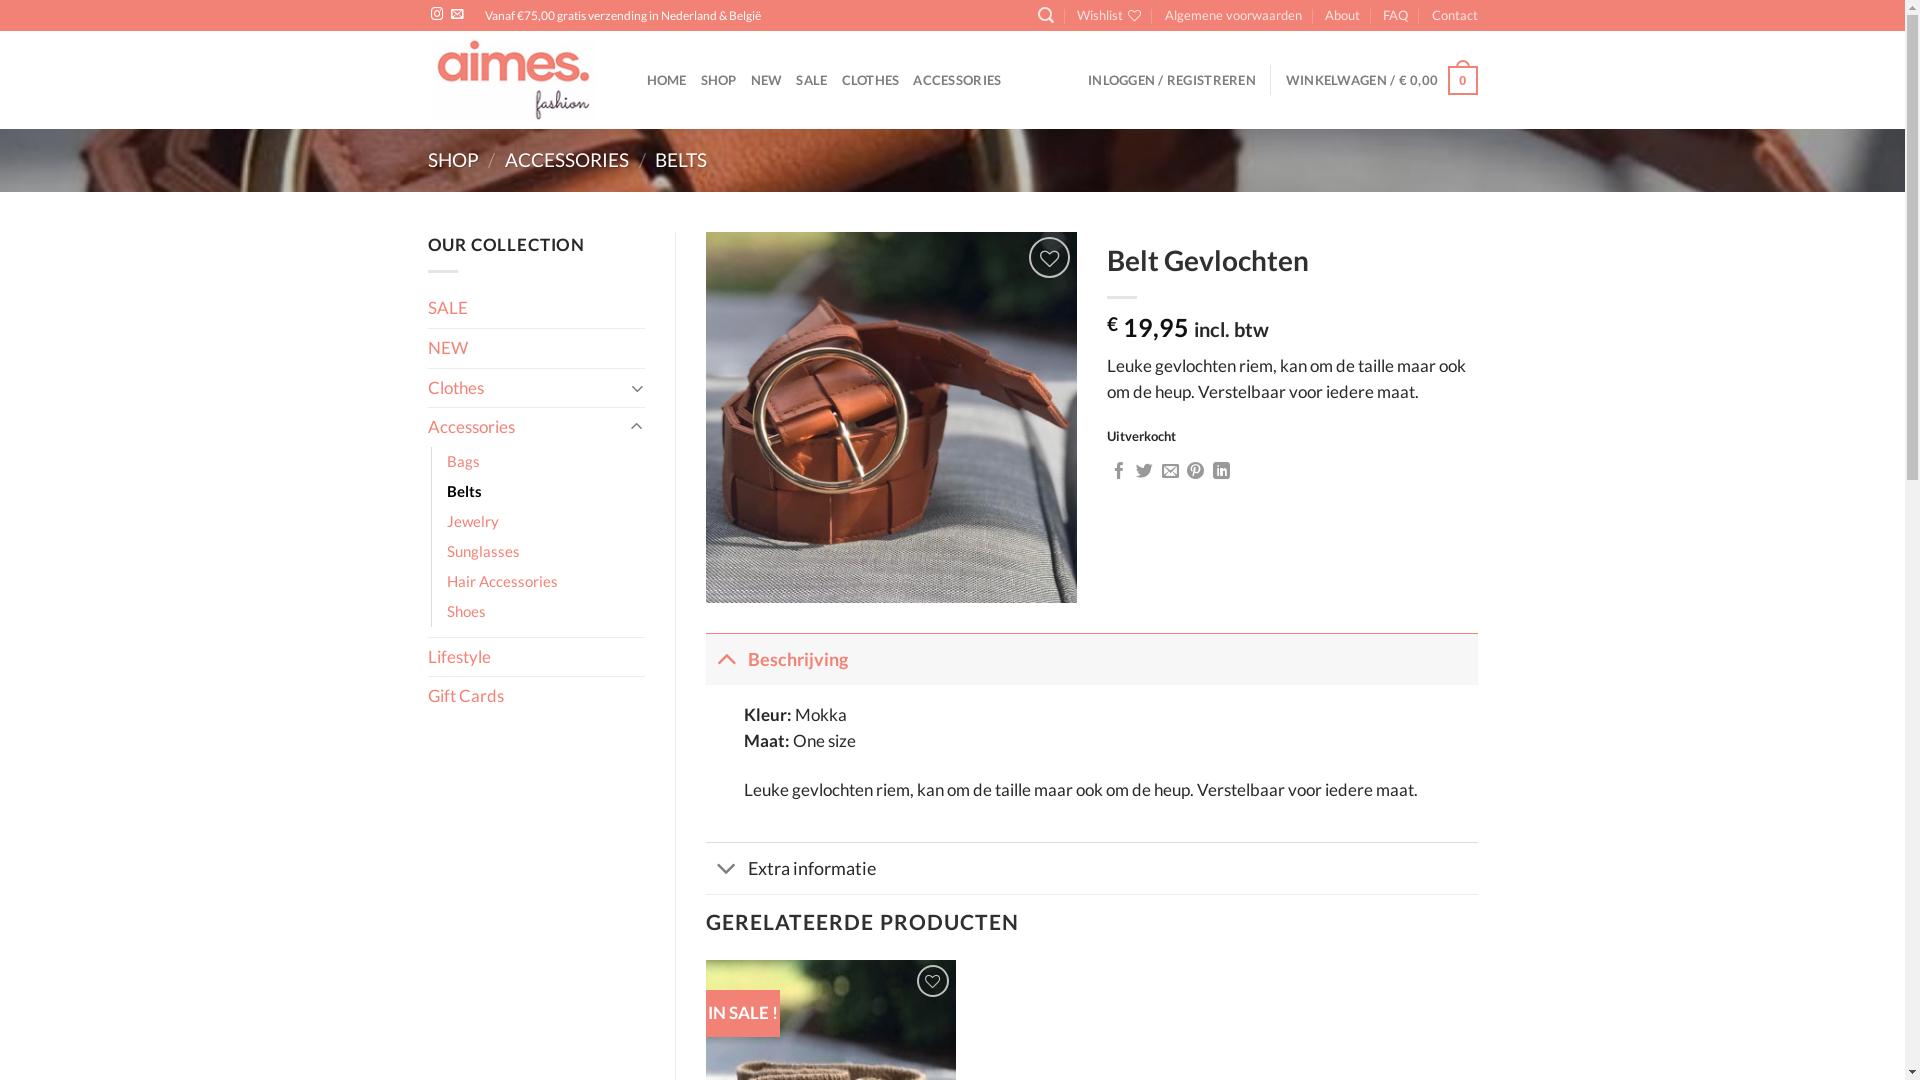  What do you see at coordinates (719, 80) in the screenshot?
I see `SHOP` at bounding box center [719, 80].